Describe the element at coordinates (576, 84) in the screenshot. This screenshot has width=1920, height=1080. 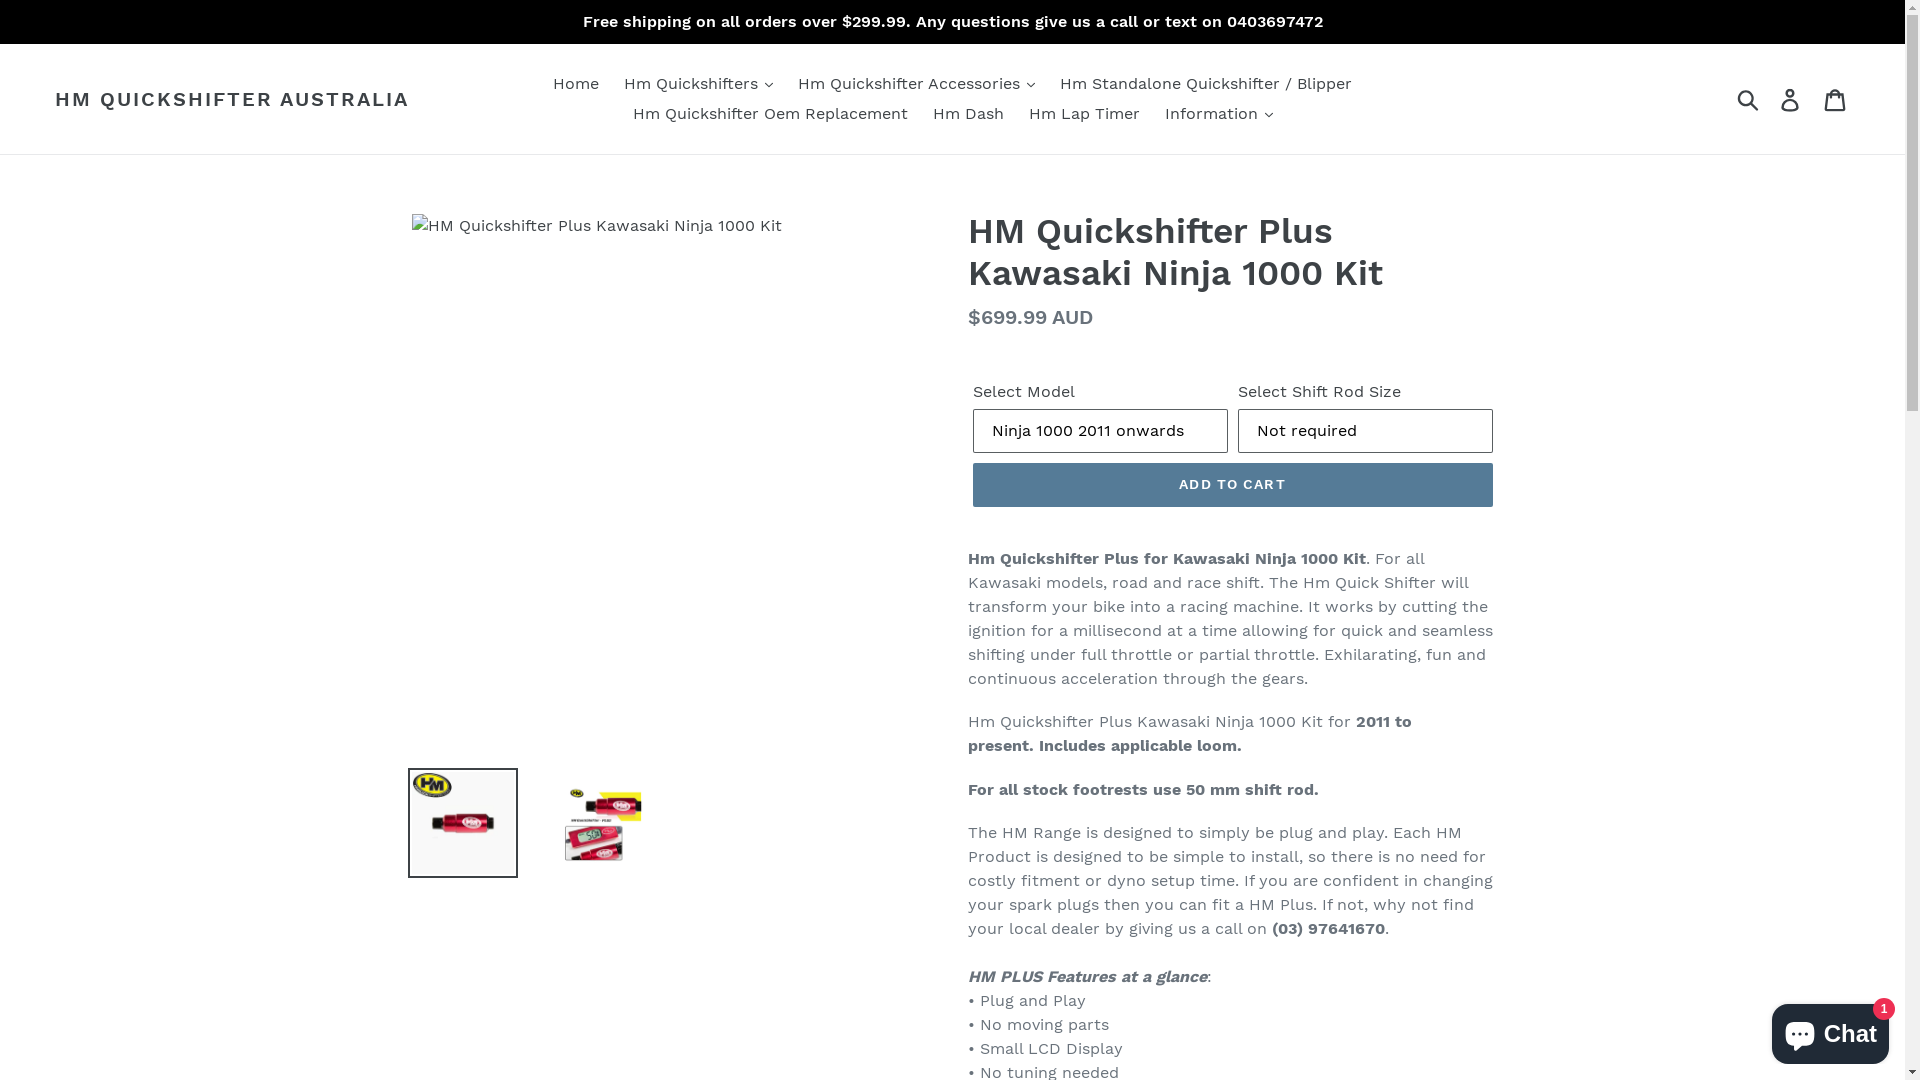
I see `Home` at that location.